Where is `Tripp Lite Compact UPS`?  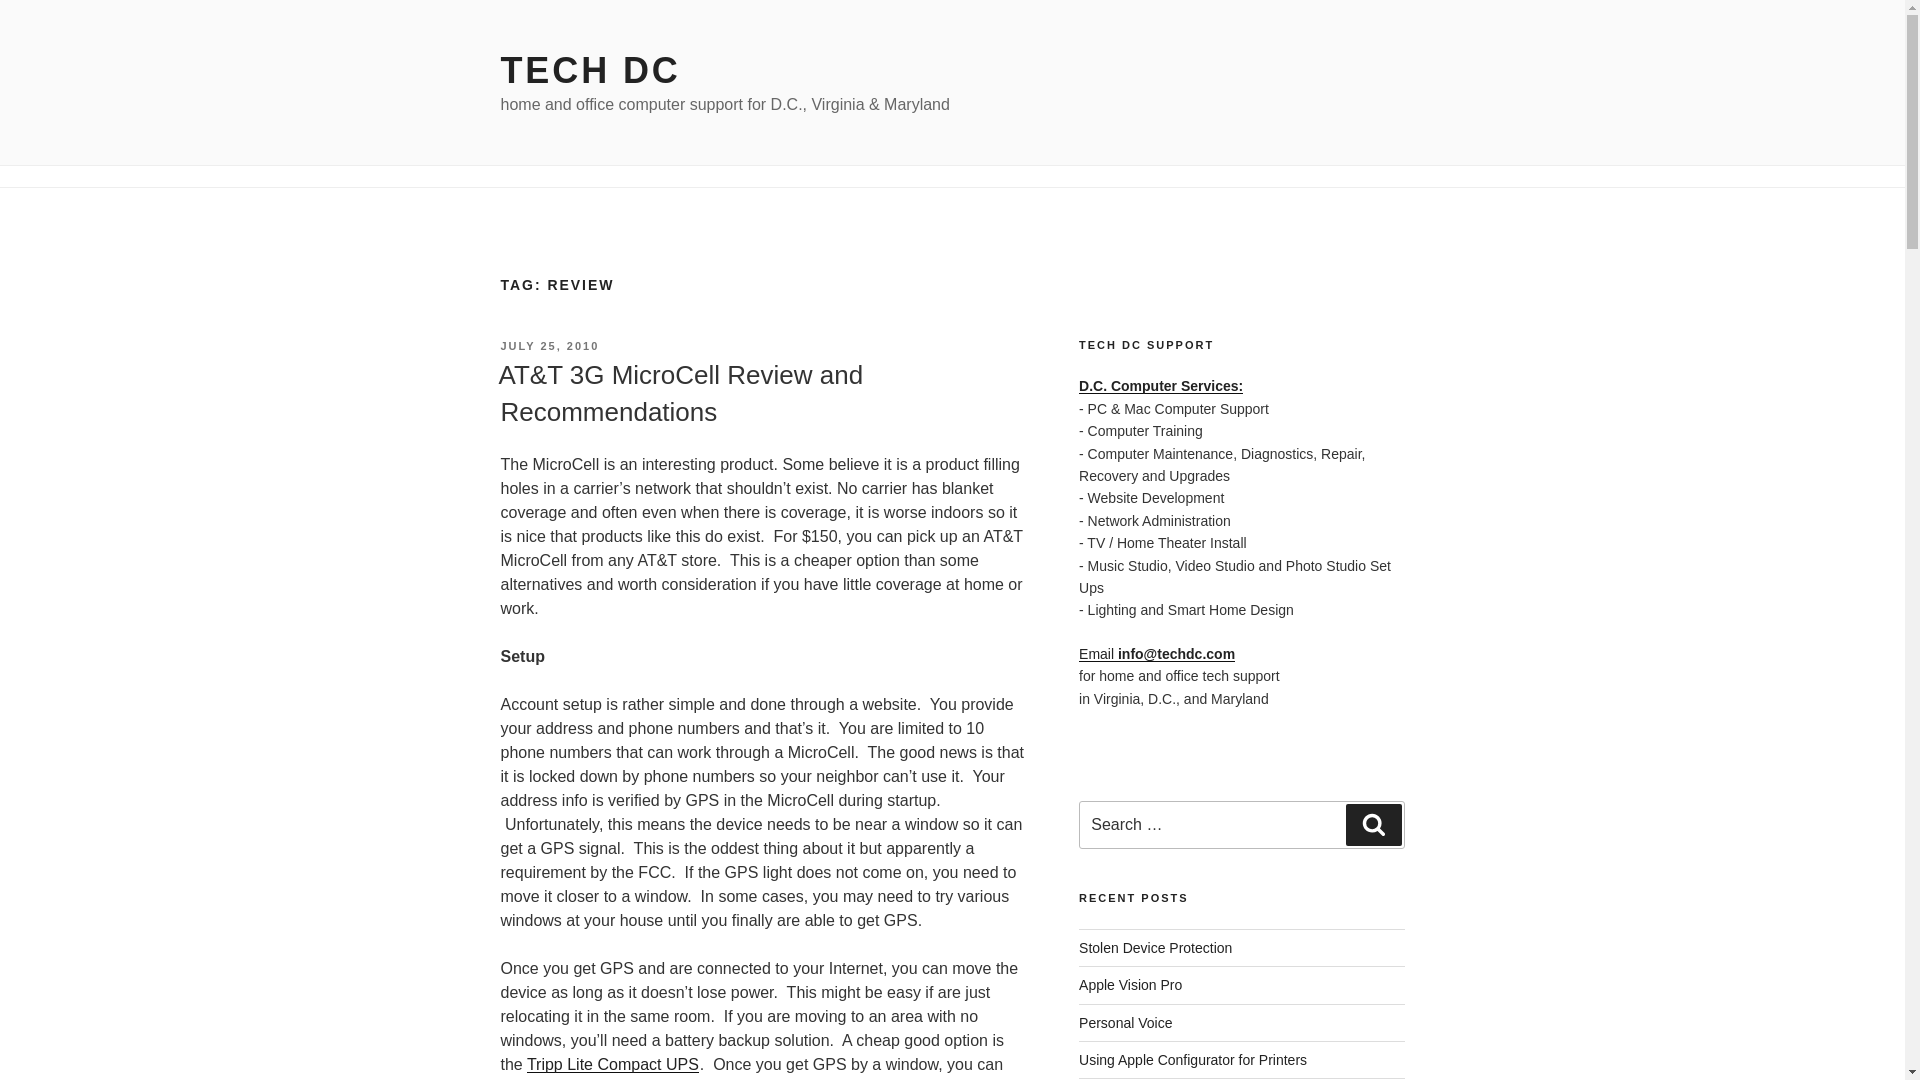 Tripp Lite Compact UPS is located at coordinates (612, 1064).